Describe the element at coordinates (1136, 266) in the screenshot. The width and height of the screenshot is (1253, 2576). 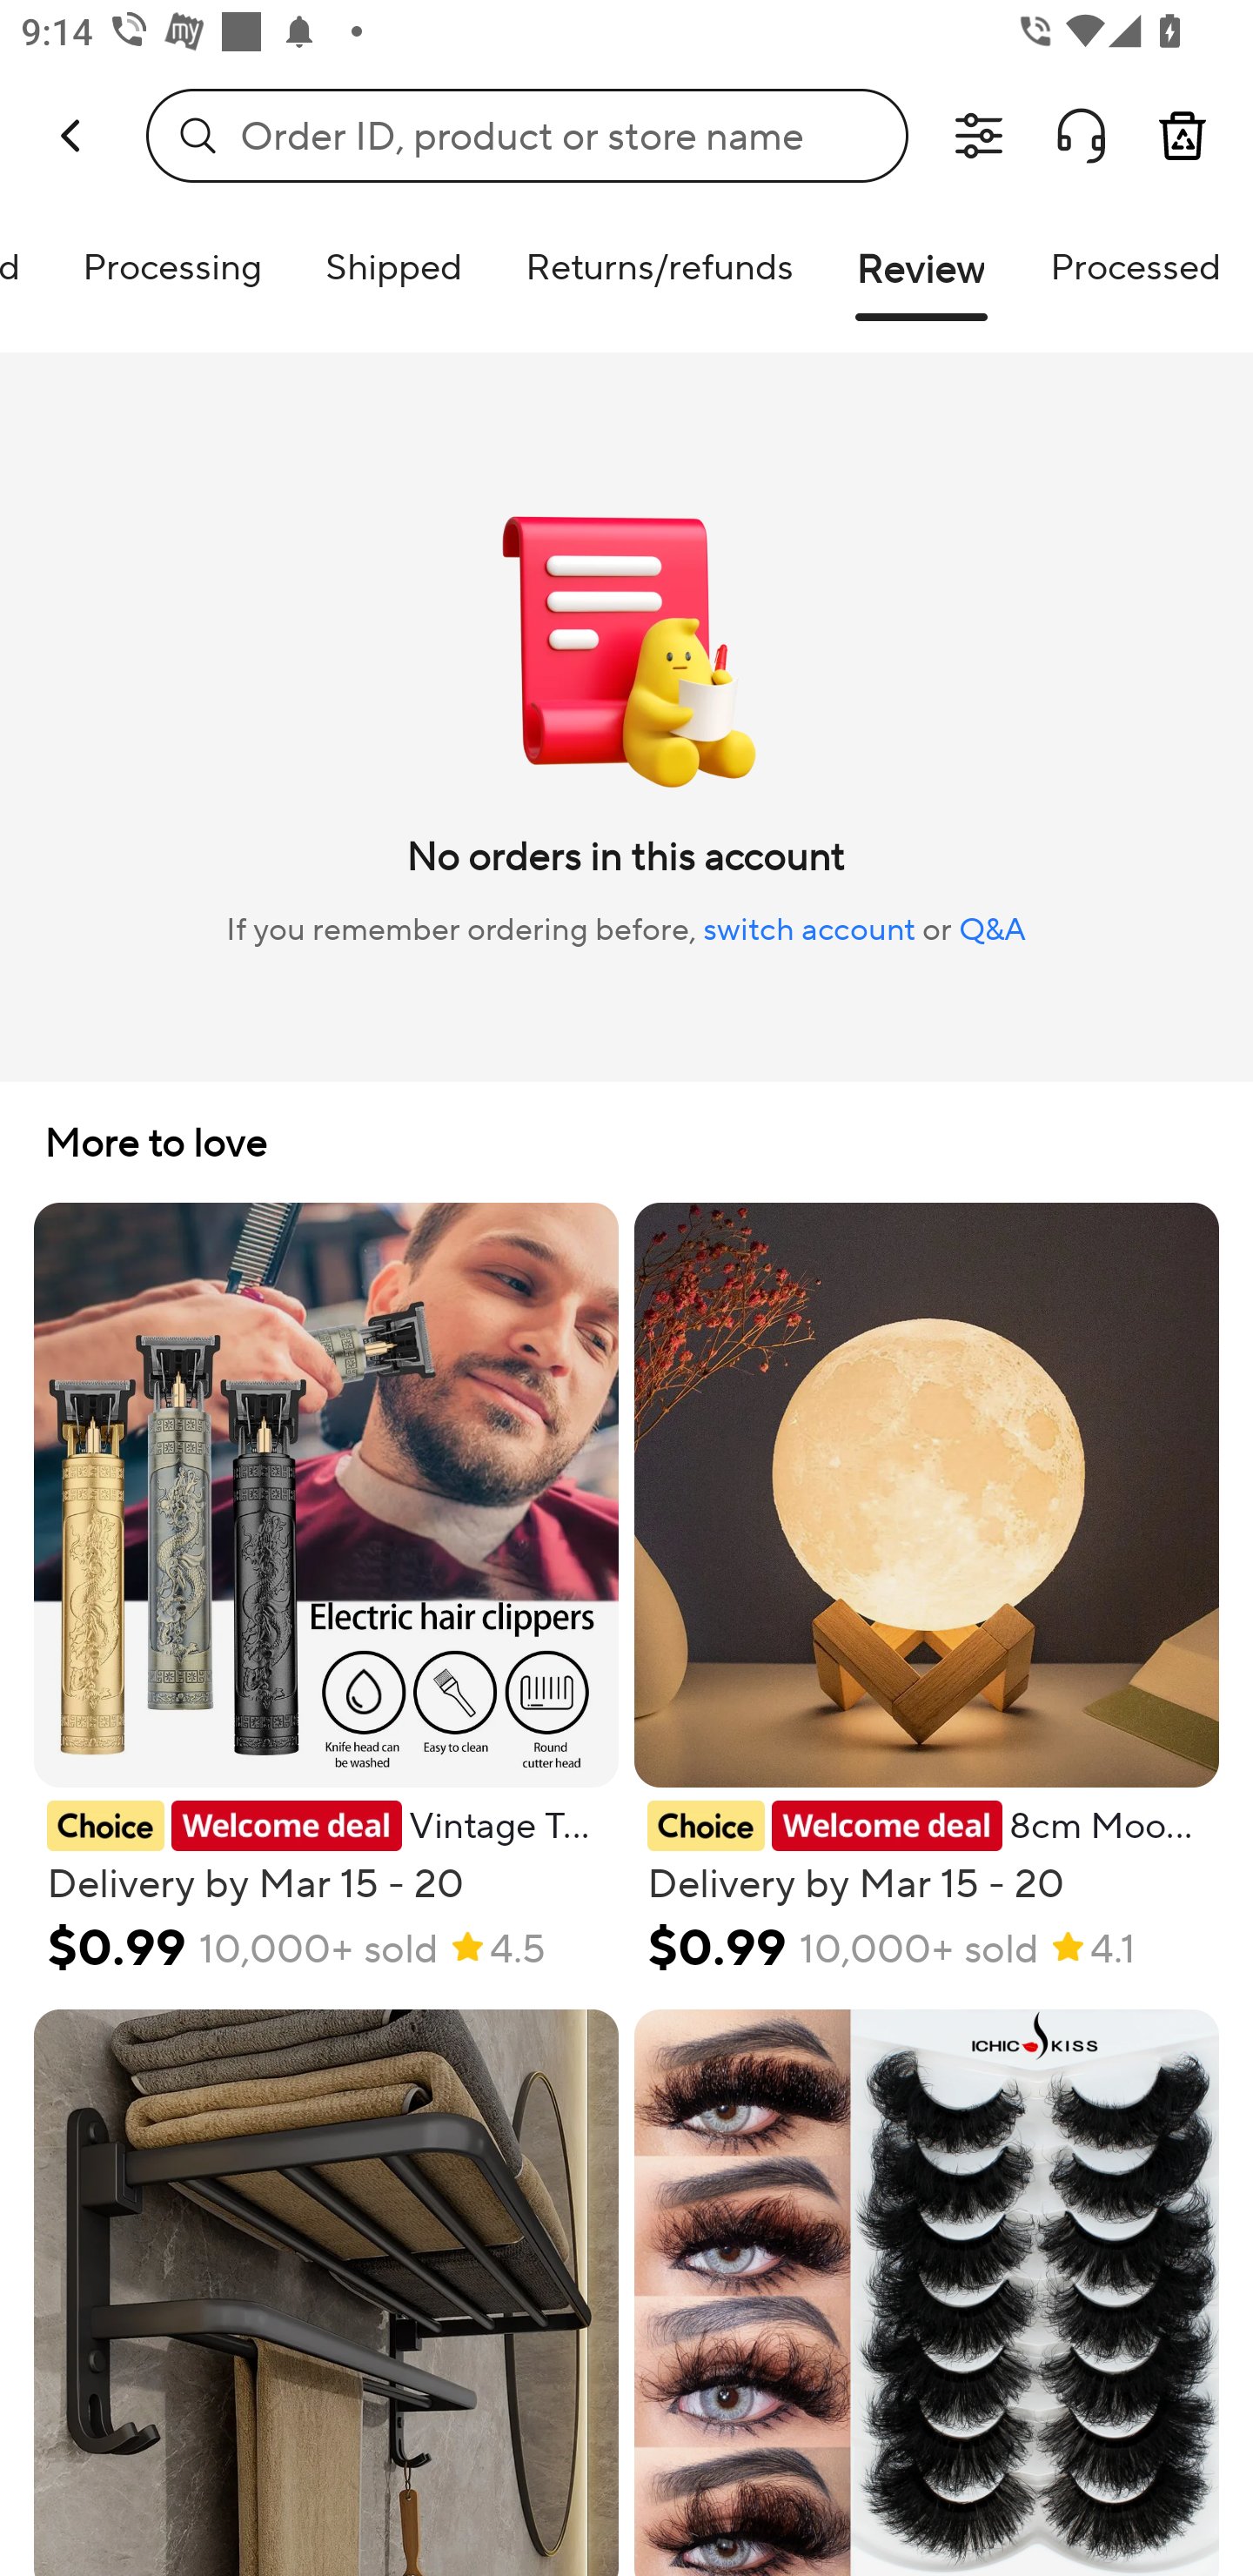
I see `Processed` at that location.